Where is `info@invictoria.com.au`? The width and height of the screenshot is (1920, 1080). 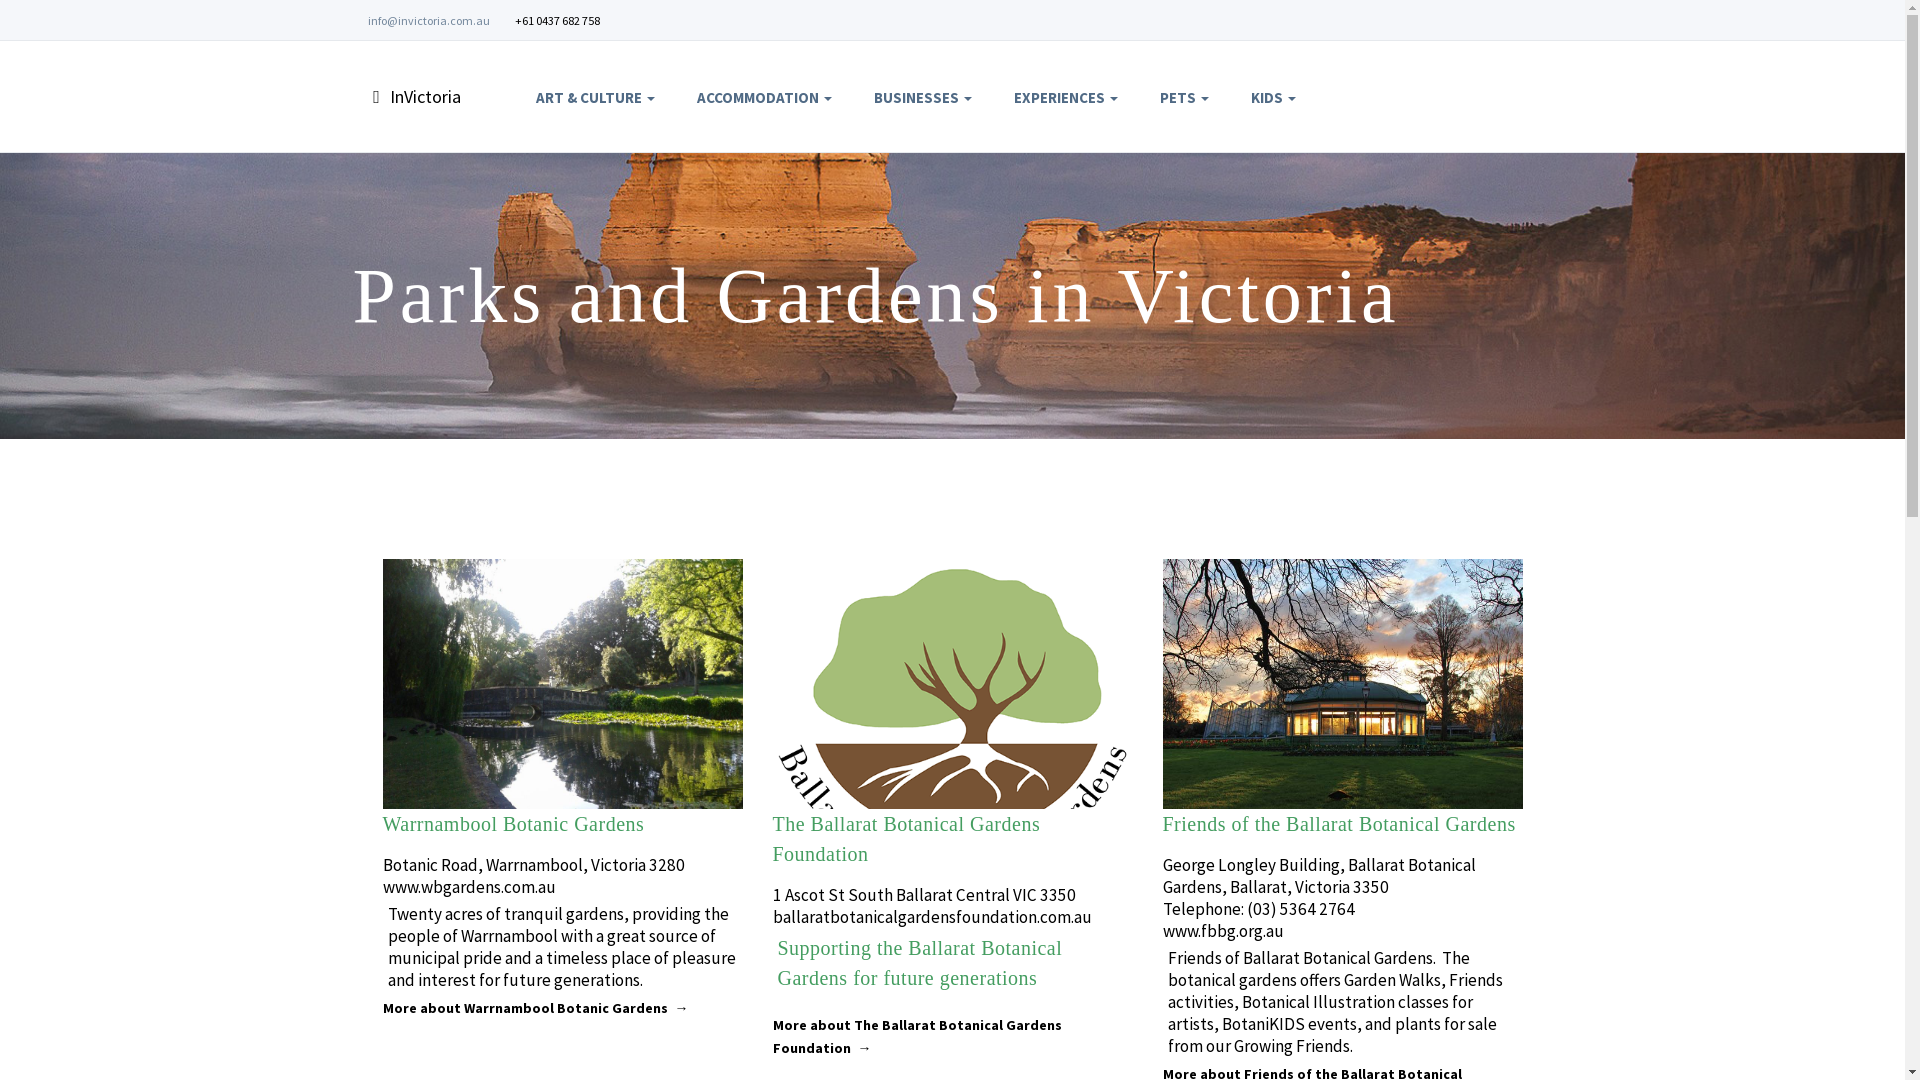
info@invictoria.com.au is located at coordinates (428, 20).